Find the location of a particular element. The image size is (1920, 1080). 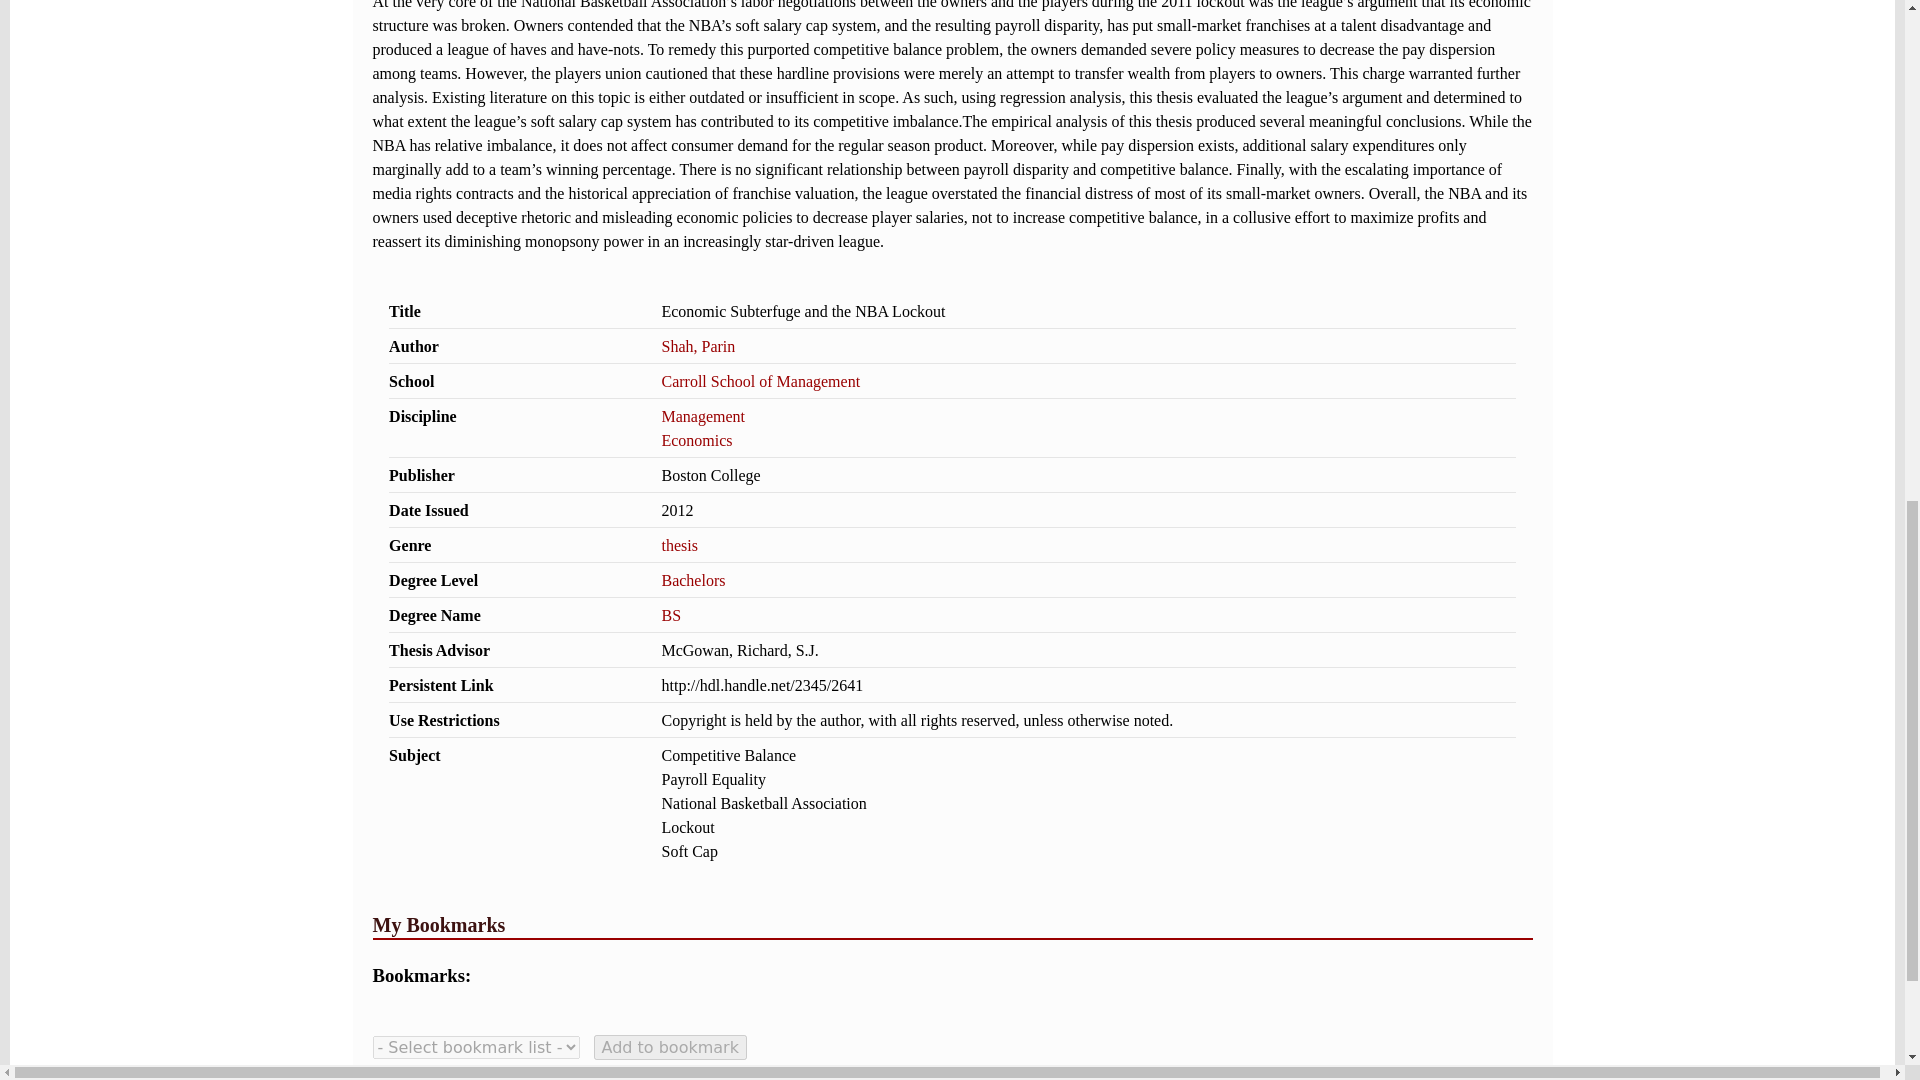

Management is located at coordinates (702, 416).